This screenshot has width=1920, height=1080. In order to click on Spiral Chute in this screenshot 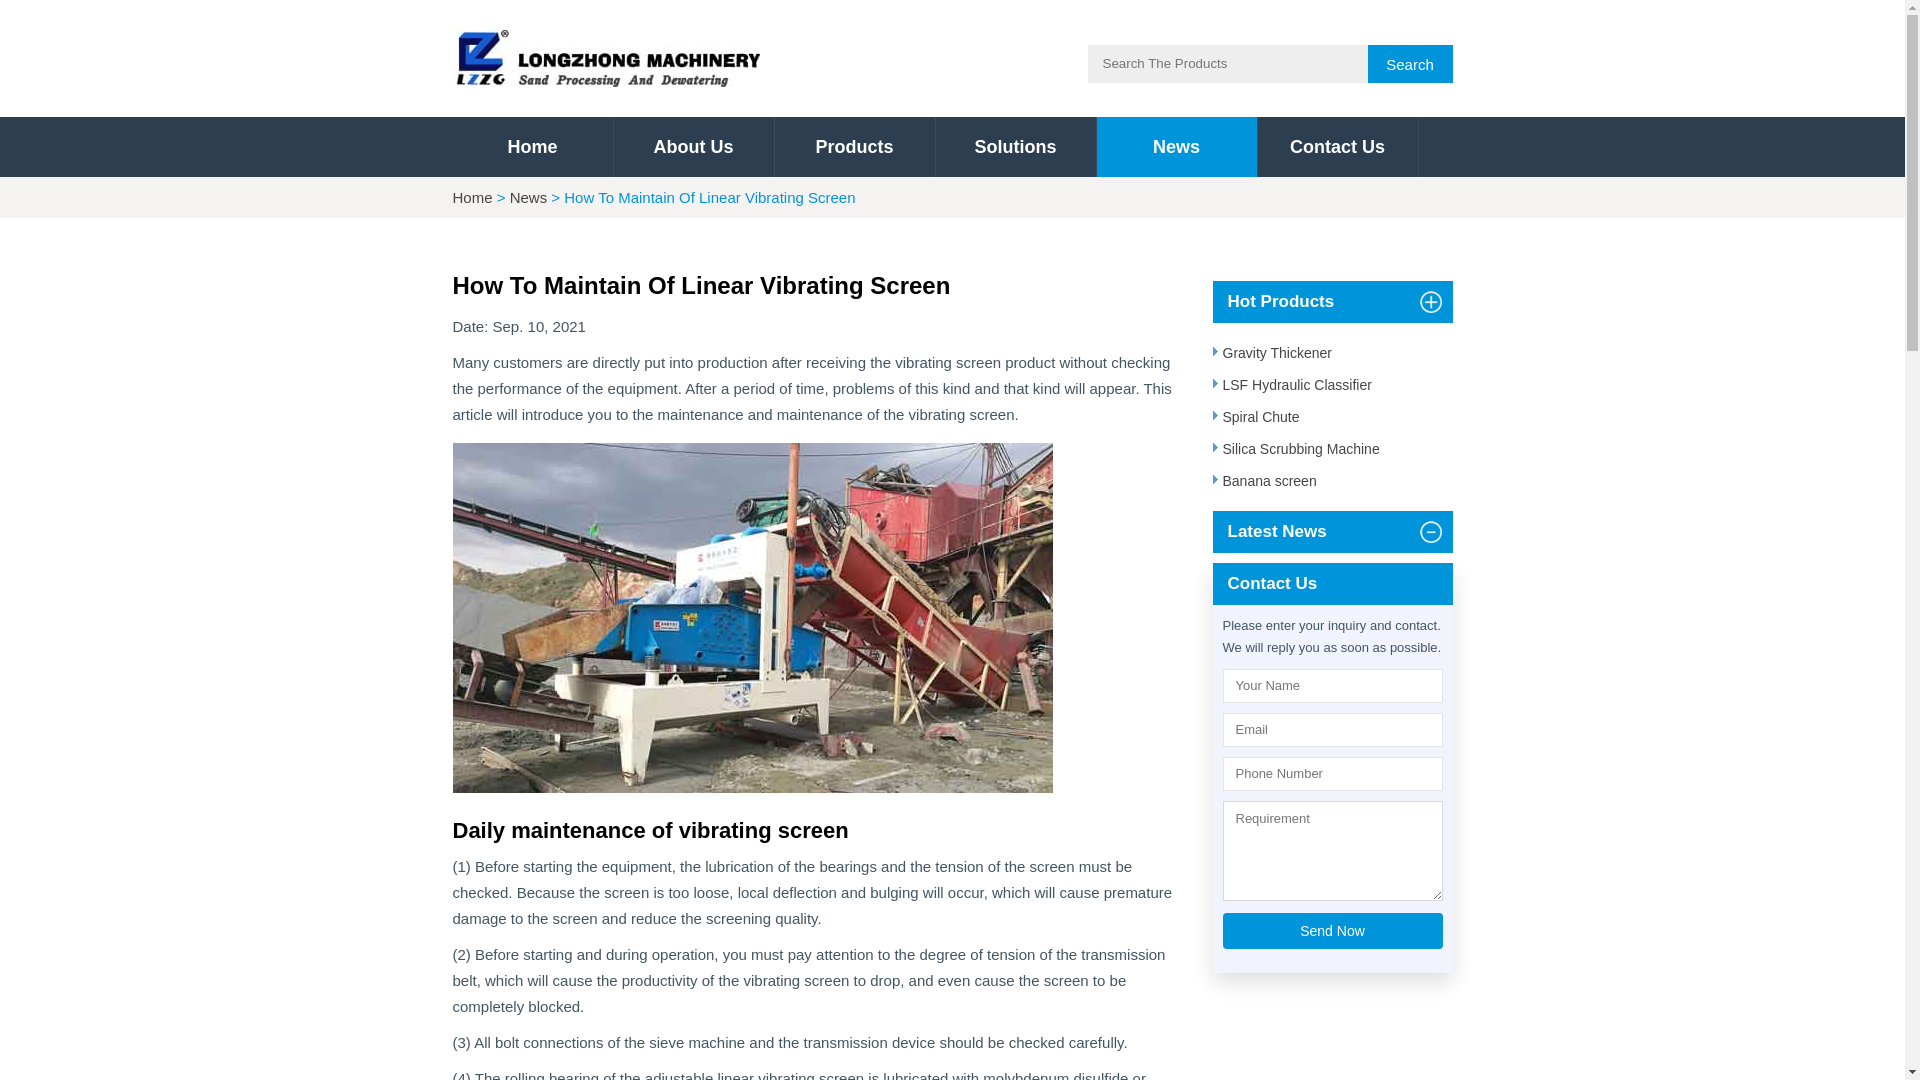, I will do `click(1331, 416)`.